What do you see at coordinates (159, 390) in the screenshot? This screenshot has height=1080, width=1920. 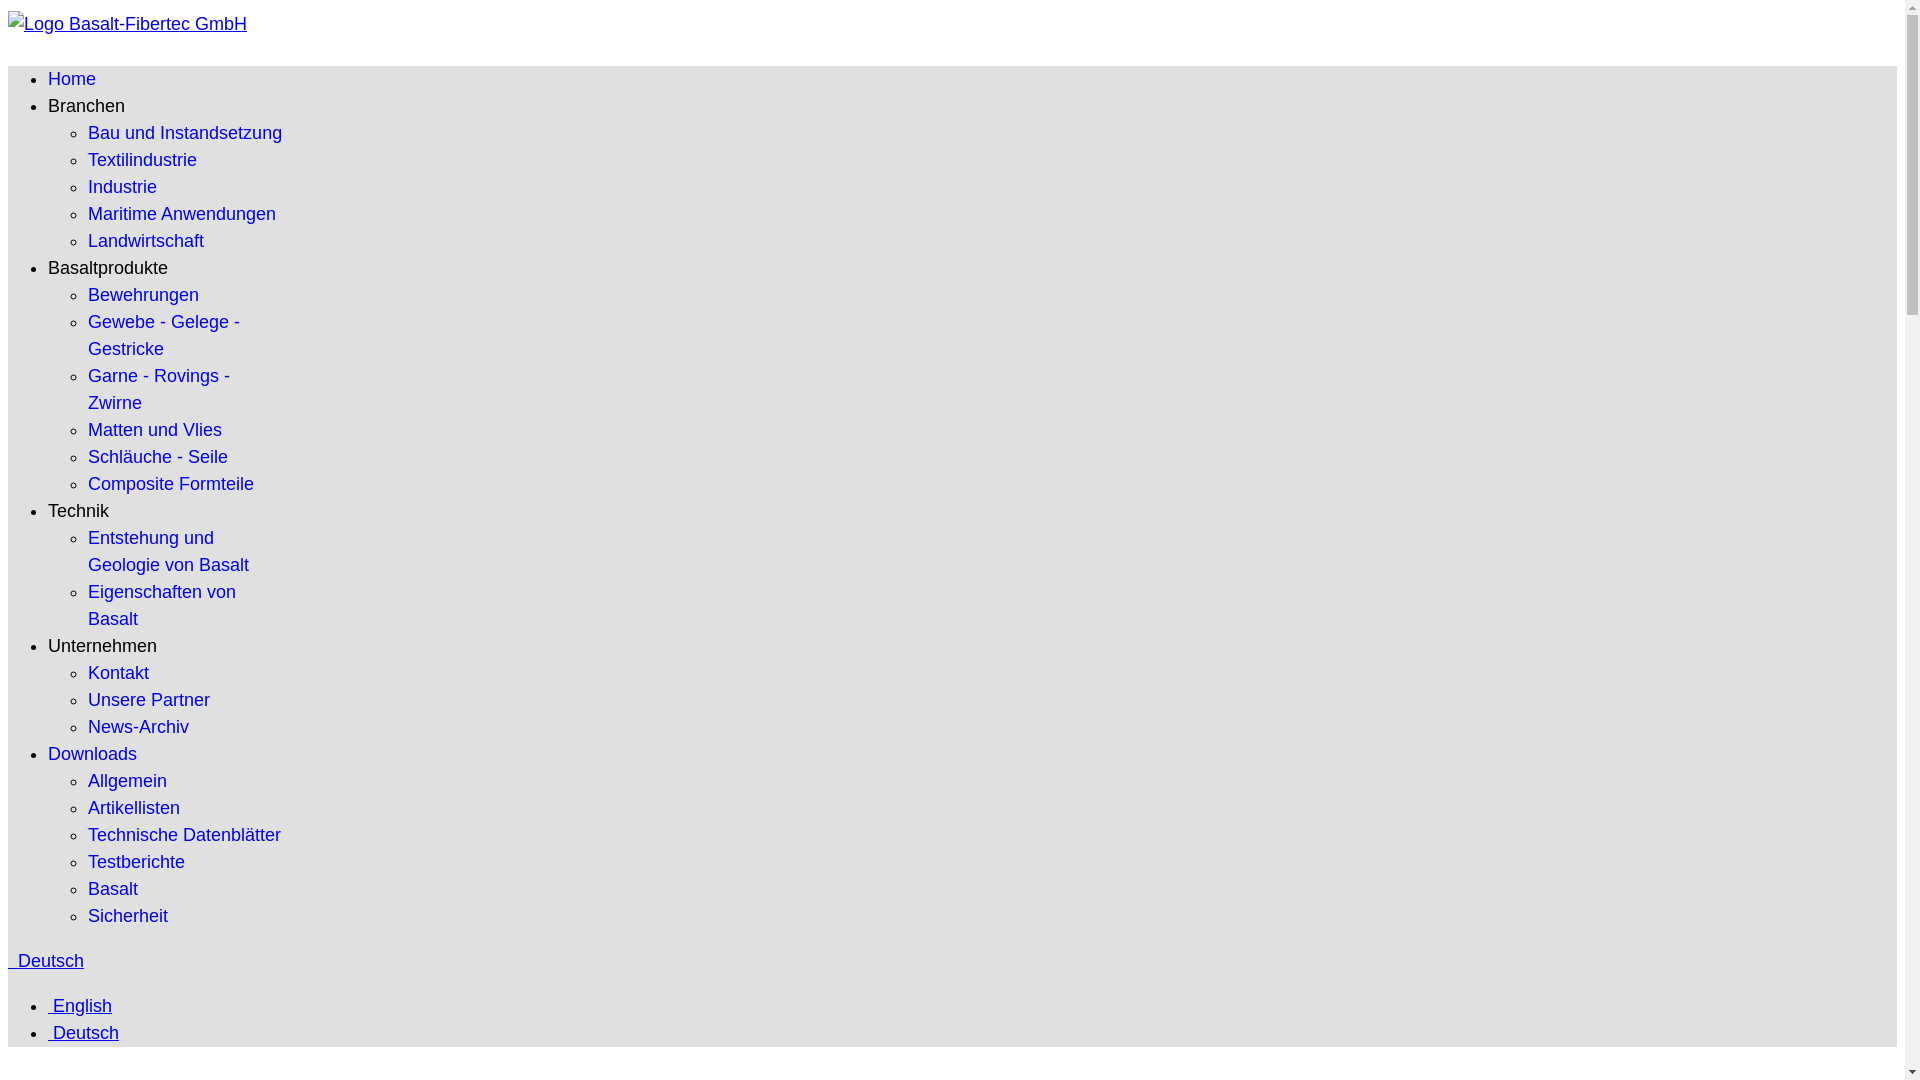 I see `Garne - Rovings - Zwirne` at bounding box center [159, 390].